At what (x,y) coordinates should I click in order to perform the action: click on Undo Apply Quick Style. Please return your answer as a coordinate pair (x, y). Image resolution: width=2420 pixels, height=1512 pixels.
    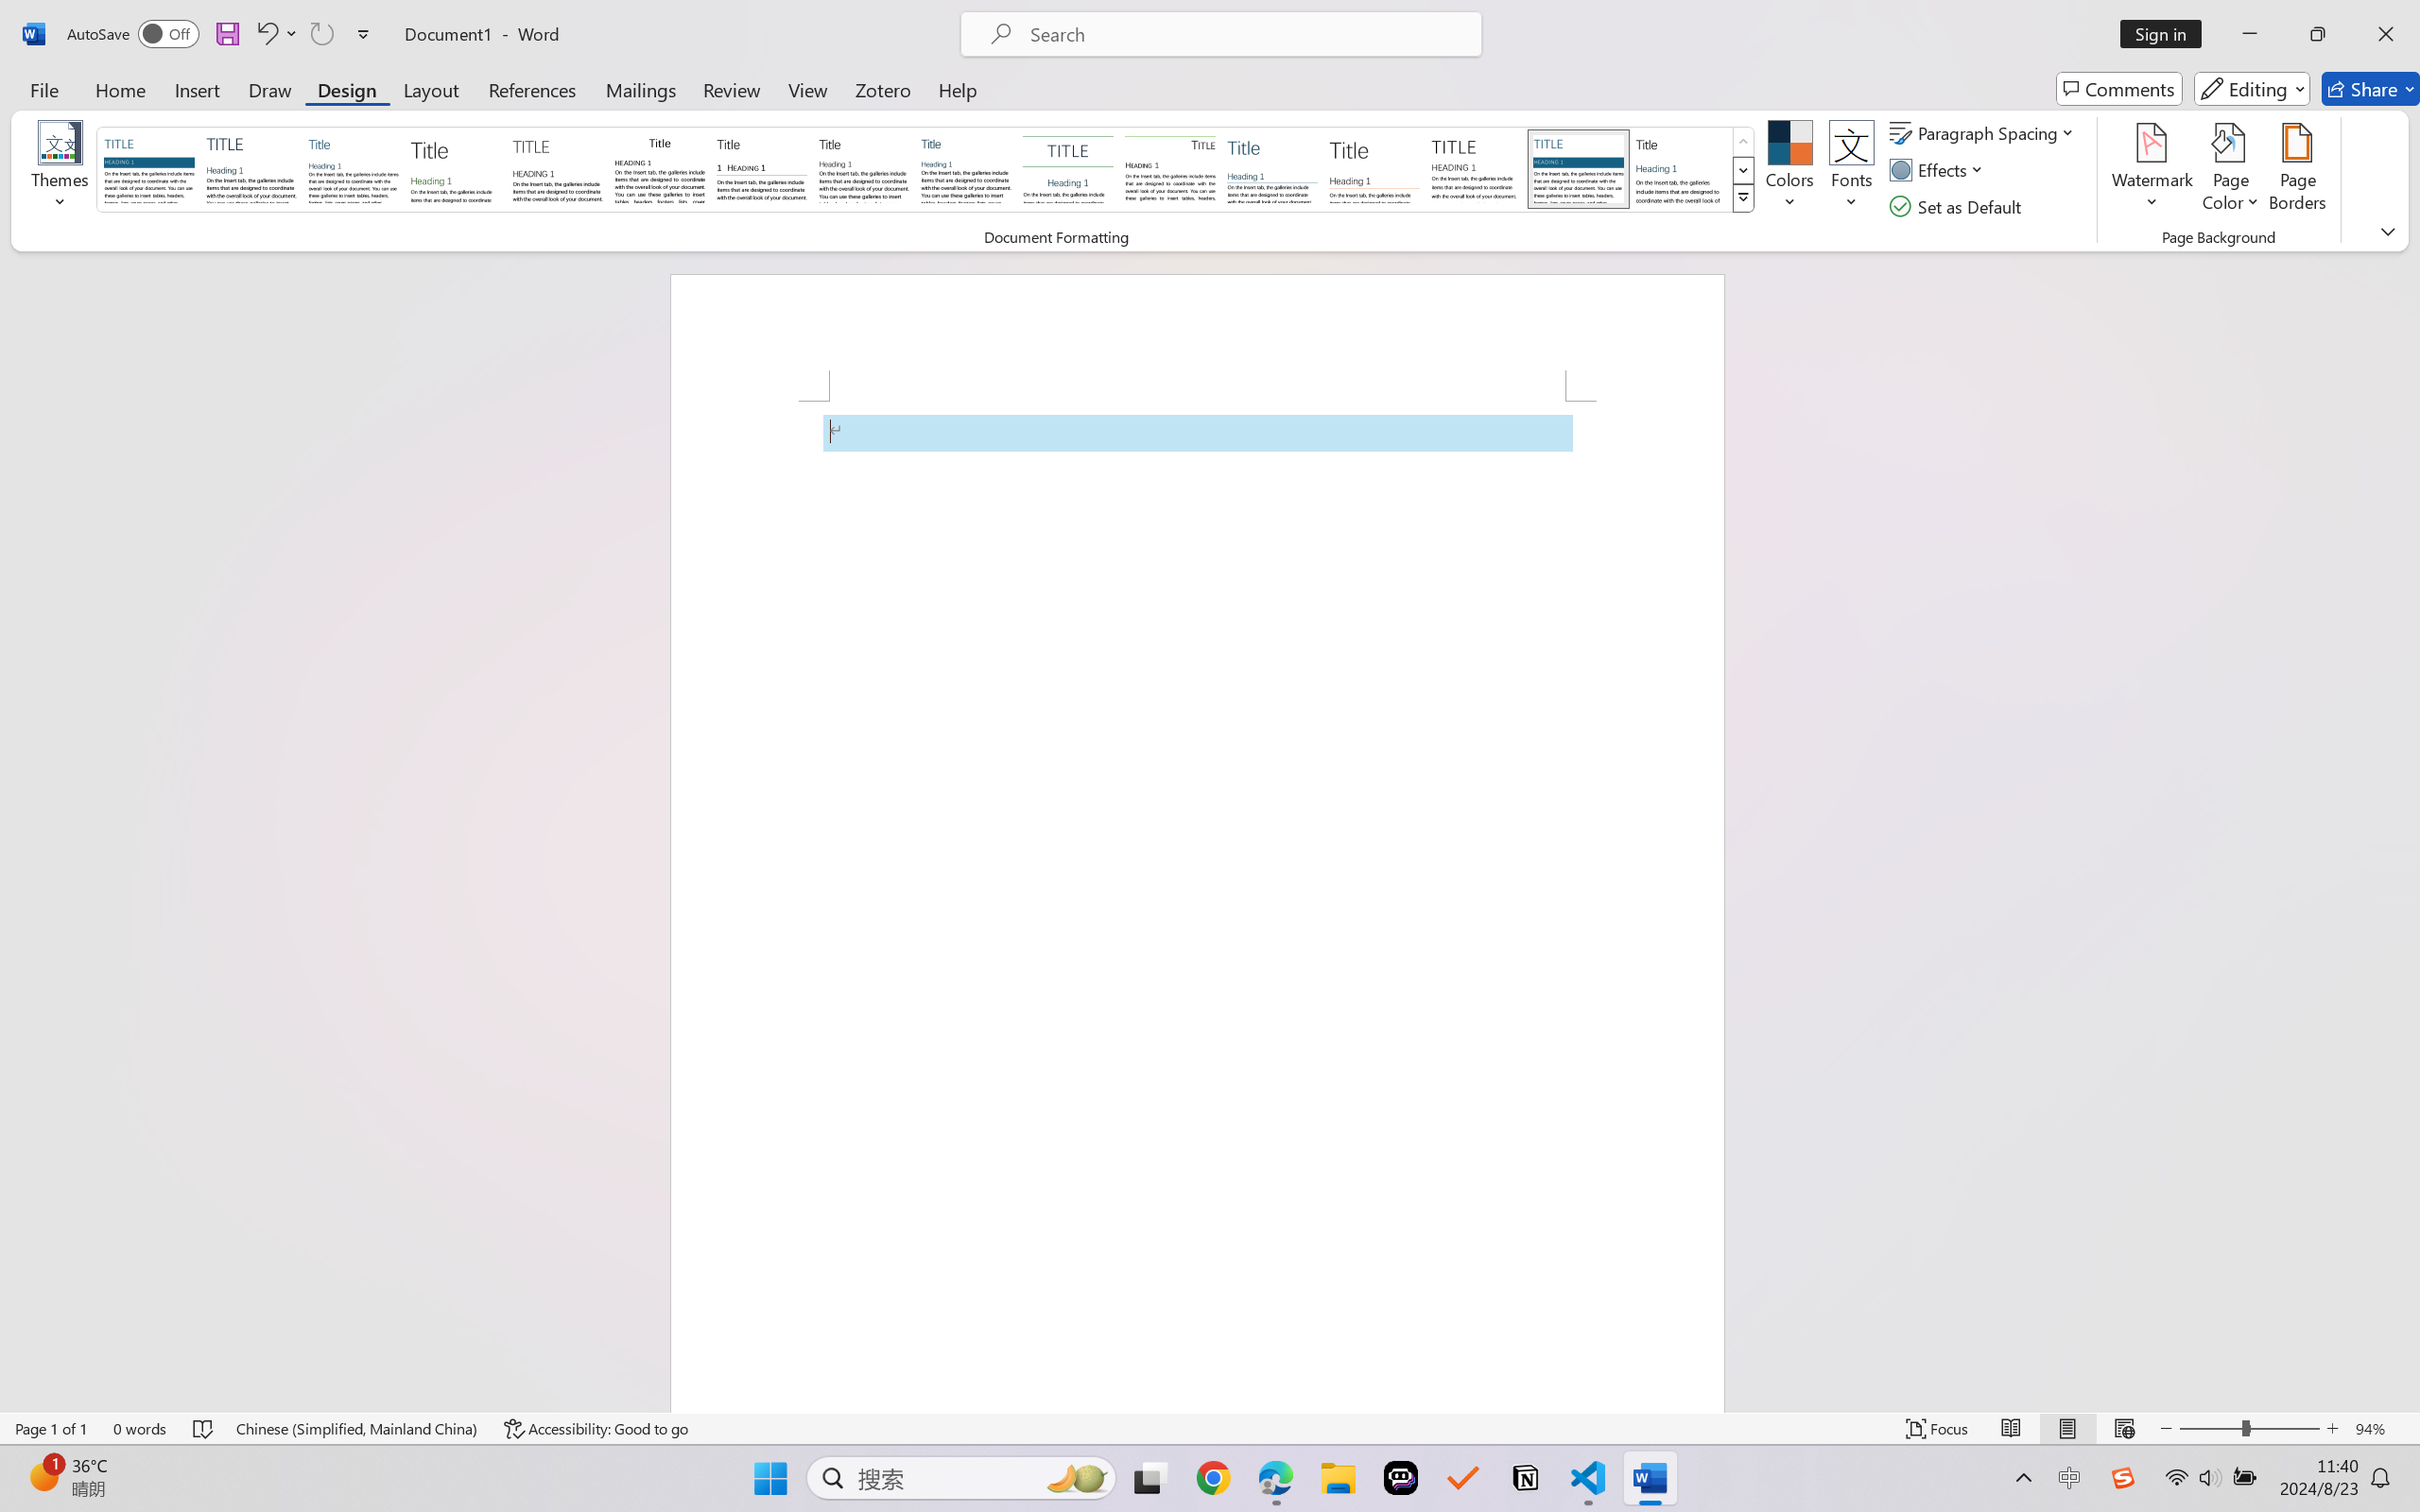
    Looking at the image, I should click on (276, 34).